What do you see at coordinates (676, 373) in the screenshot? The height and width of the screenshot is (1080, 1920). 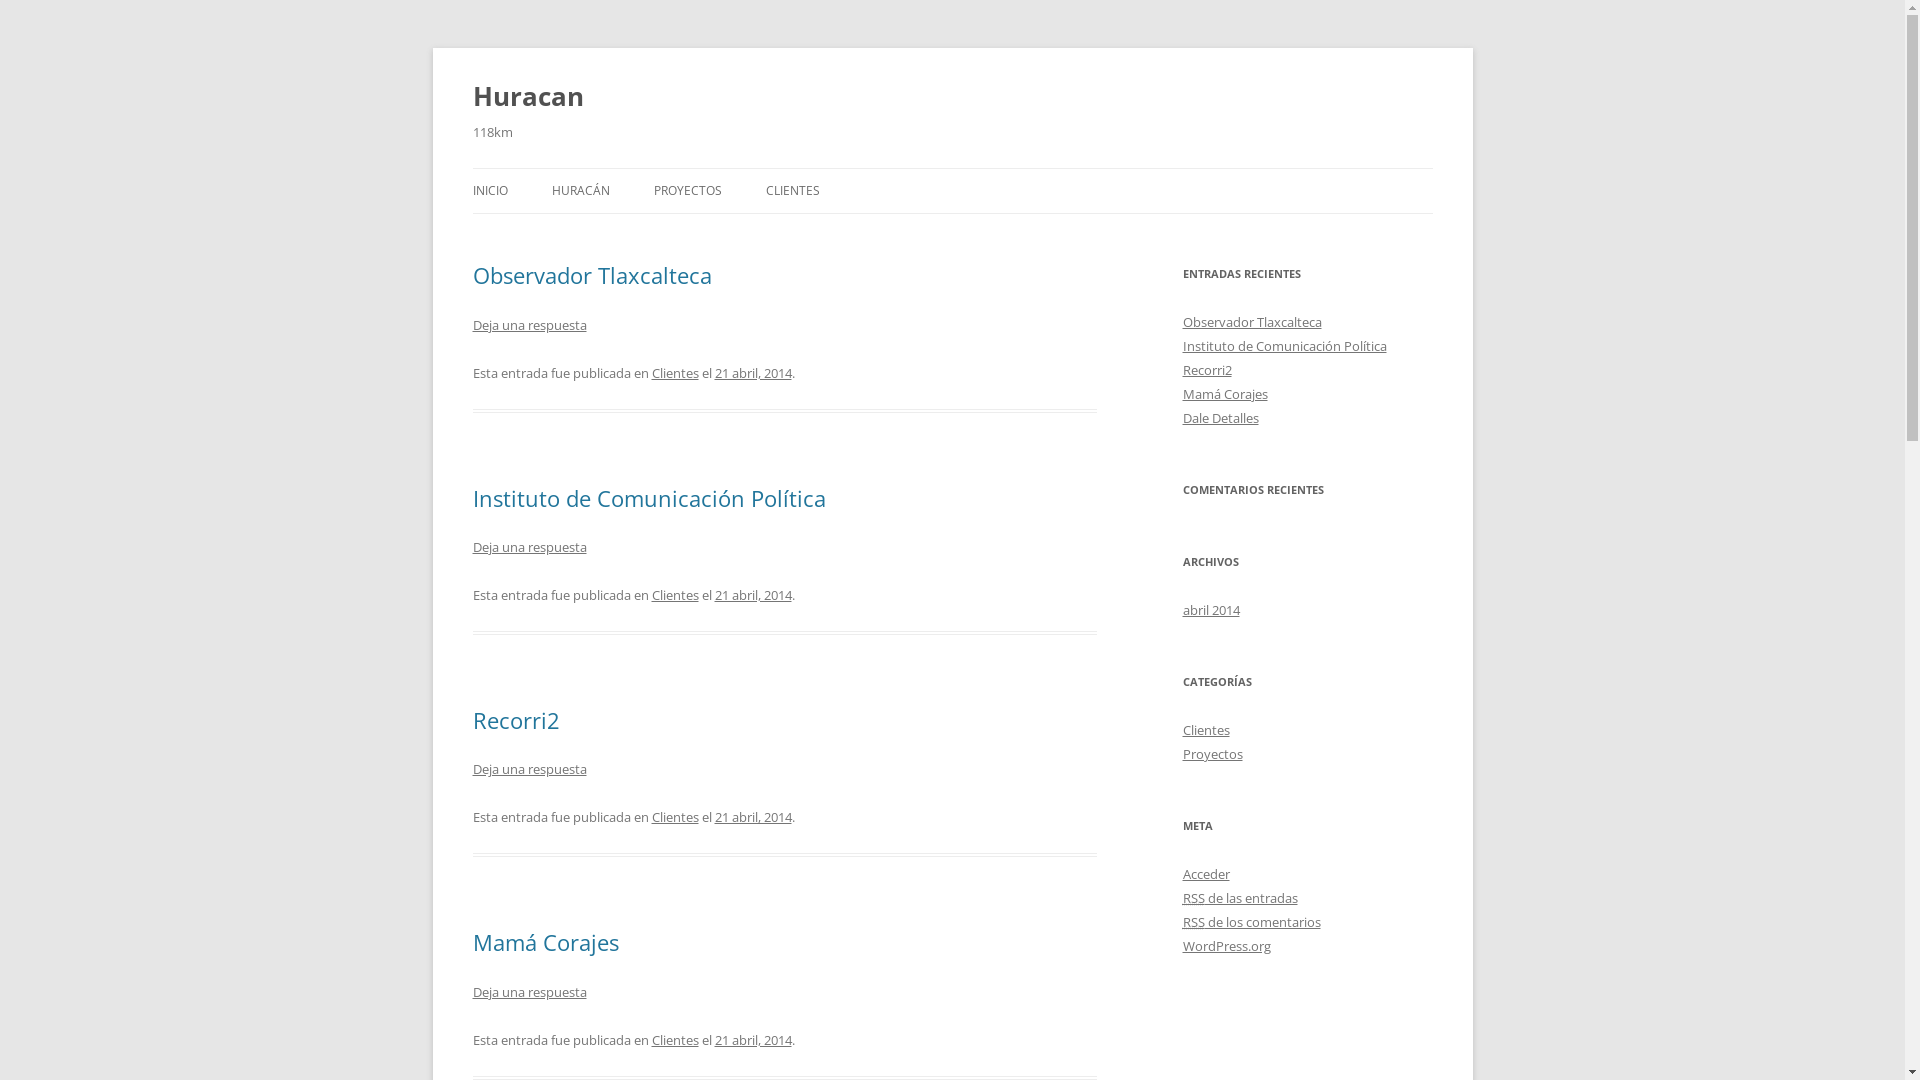 I see `Clientes` at bounding box center [676, 373].